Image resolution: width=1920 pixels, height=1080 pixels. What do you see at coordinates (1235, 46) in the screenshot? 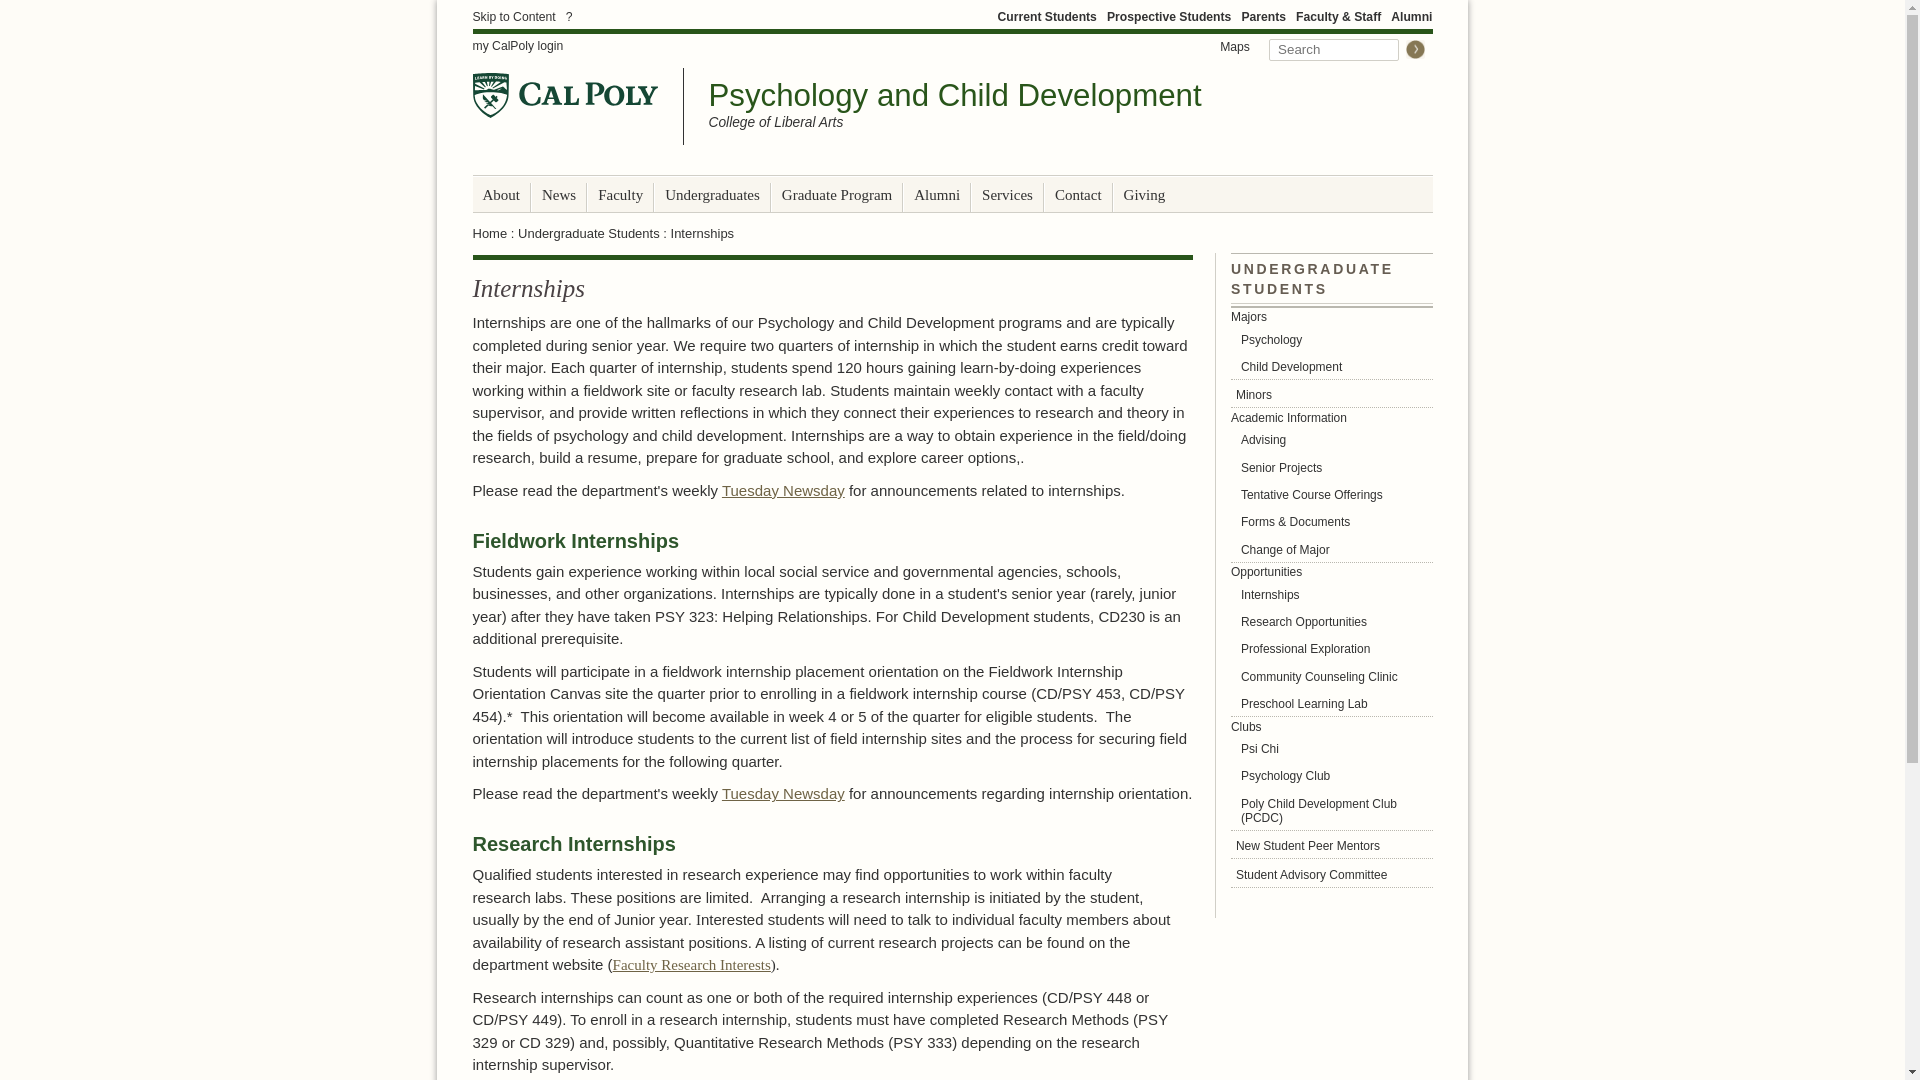
I see `Maps` at bounding box center [1235, 46].